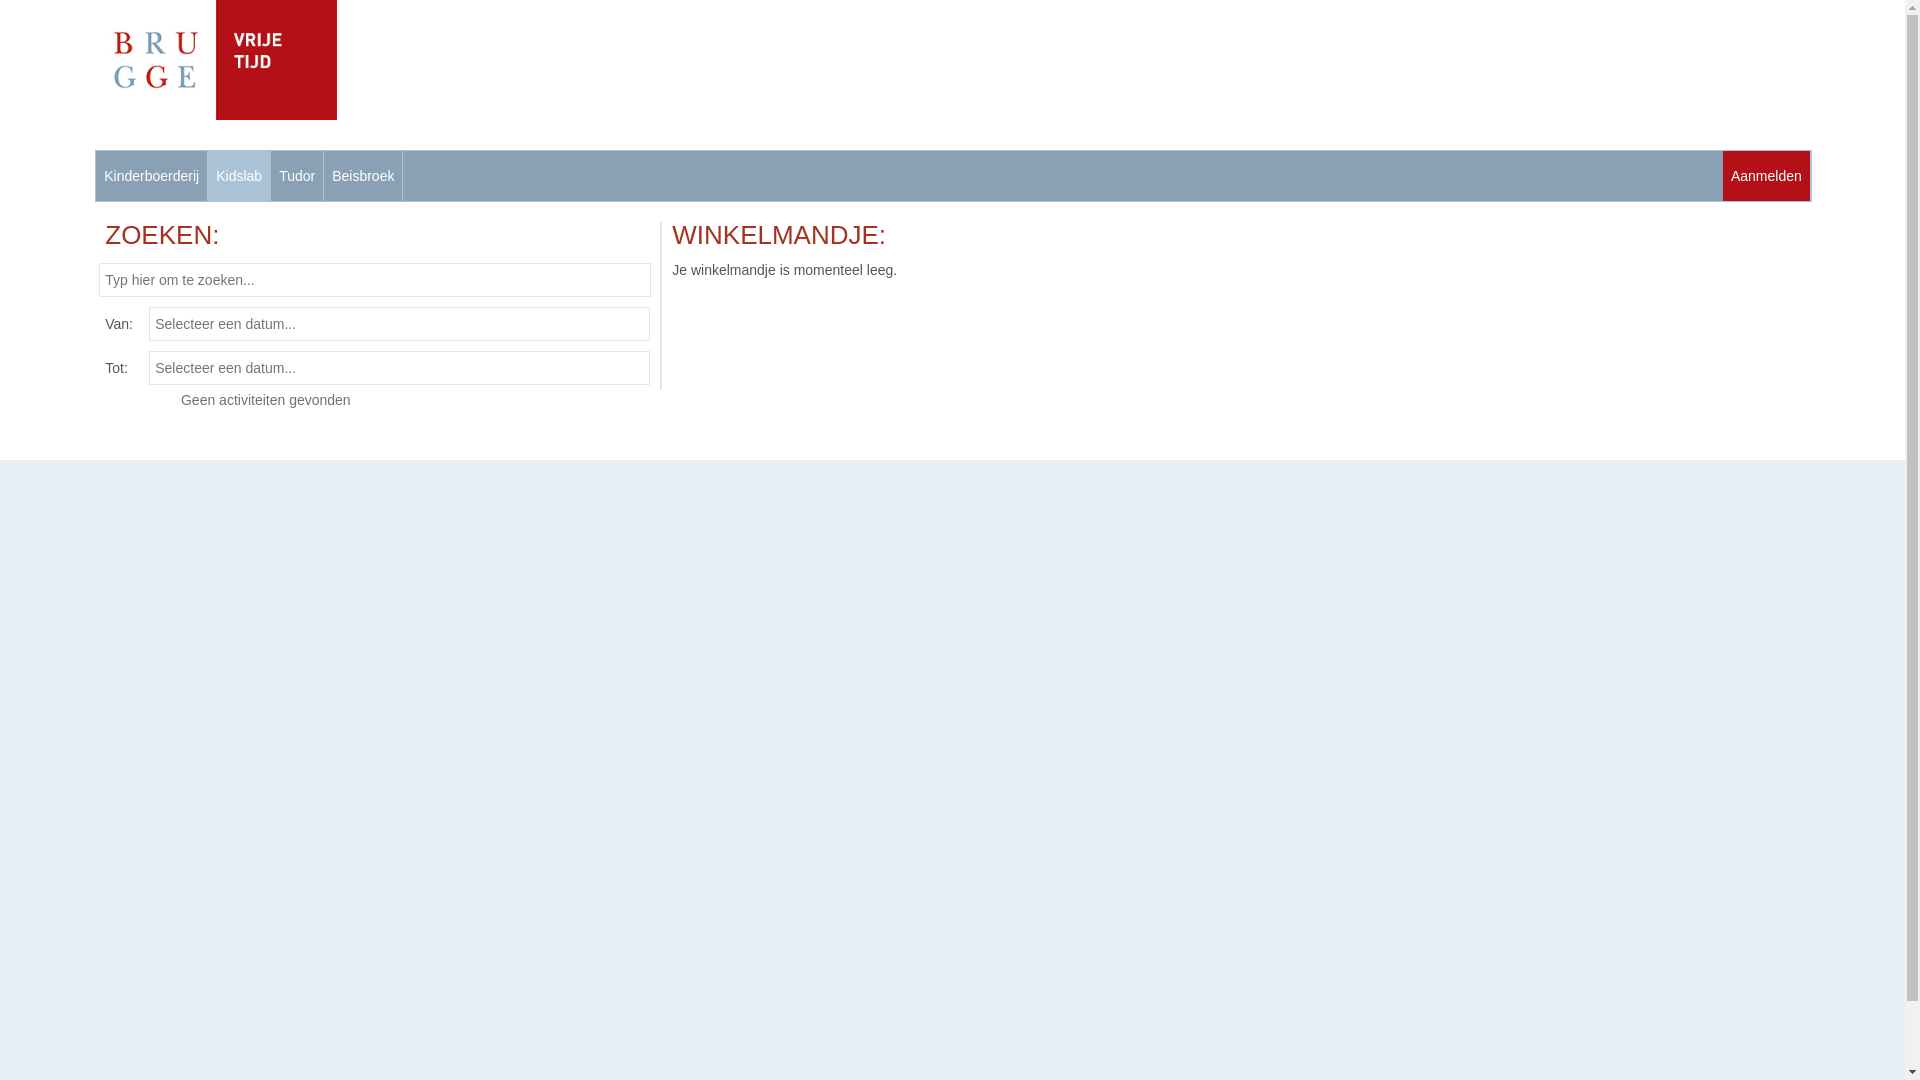  I want to click on Kinderboerderij, so click(152, 176).